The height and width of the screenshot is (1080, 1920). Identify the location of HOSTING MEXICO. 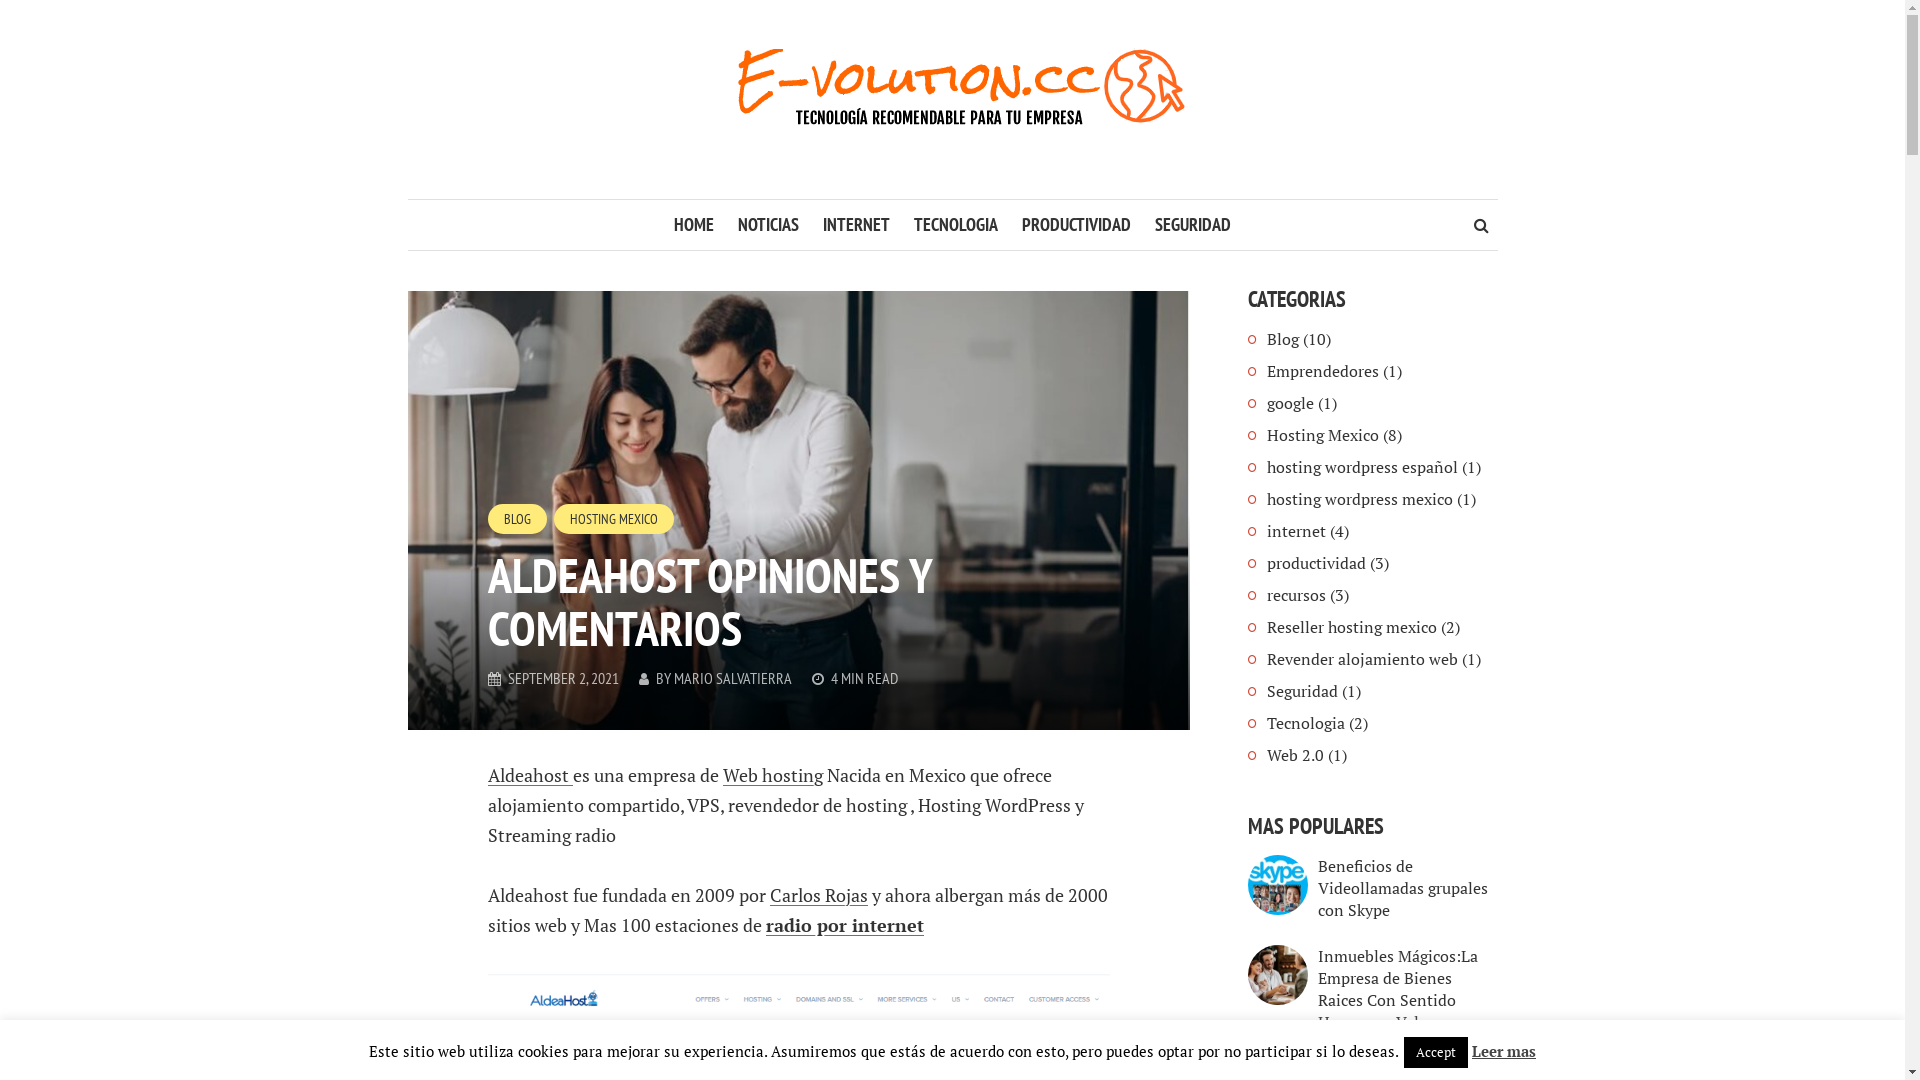
(614, 519).